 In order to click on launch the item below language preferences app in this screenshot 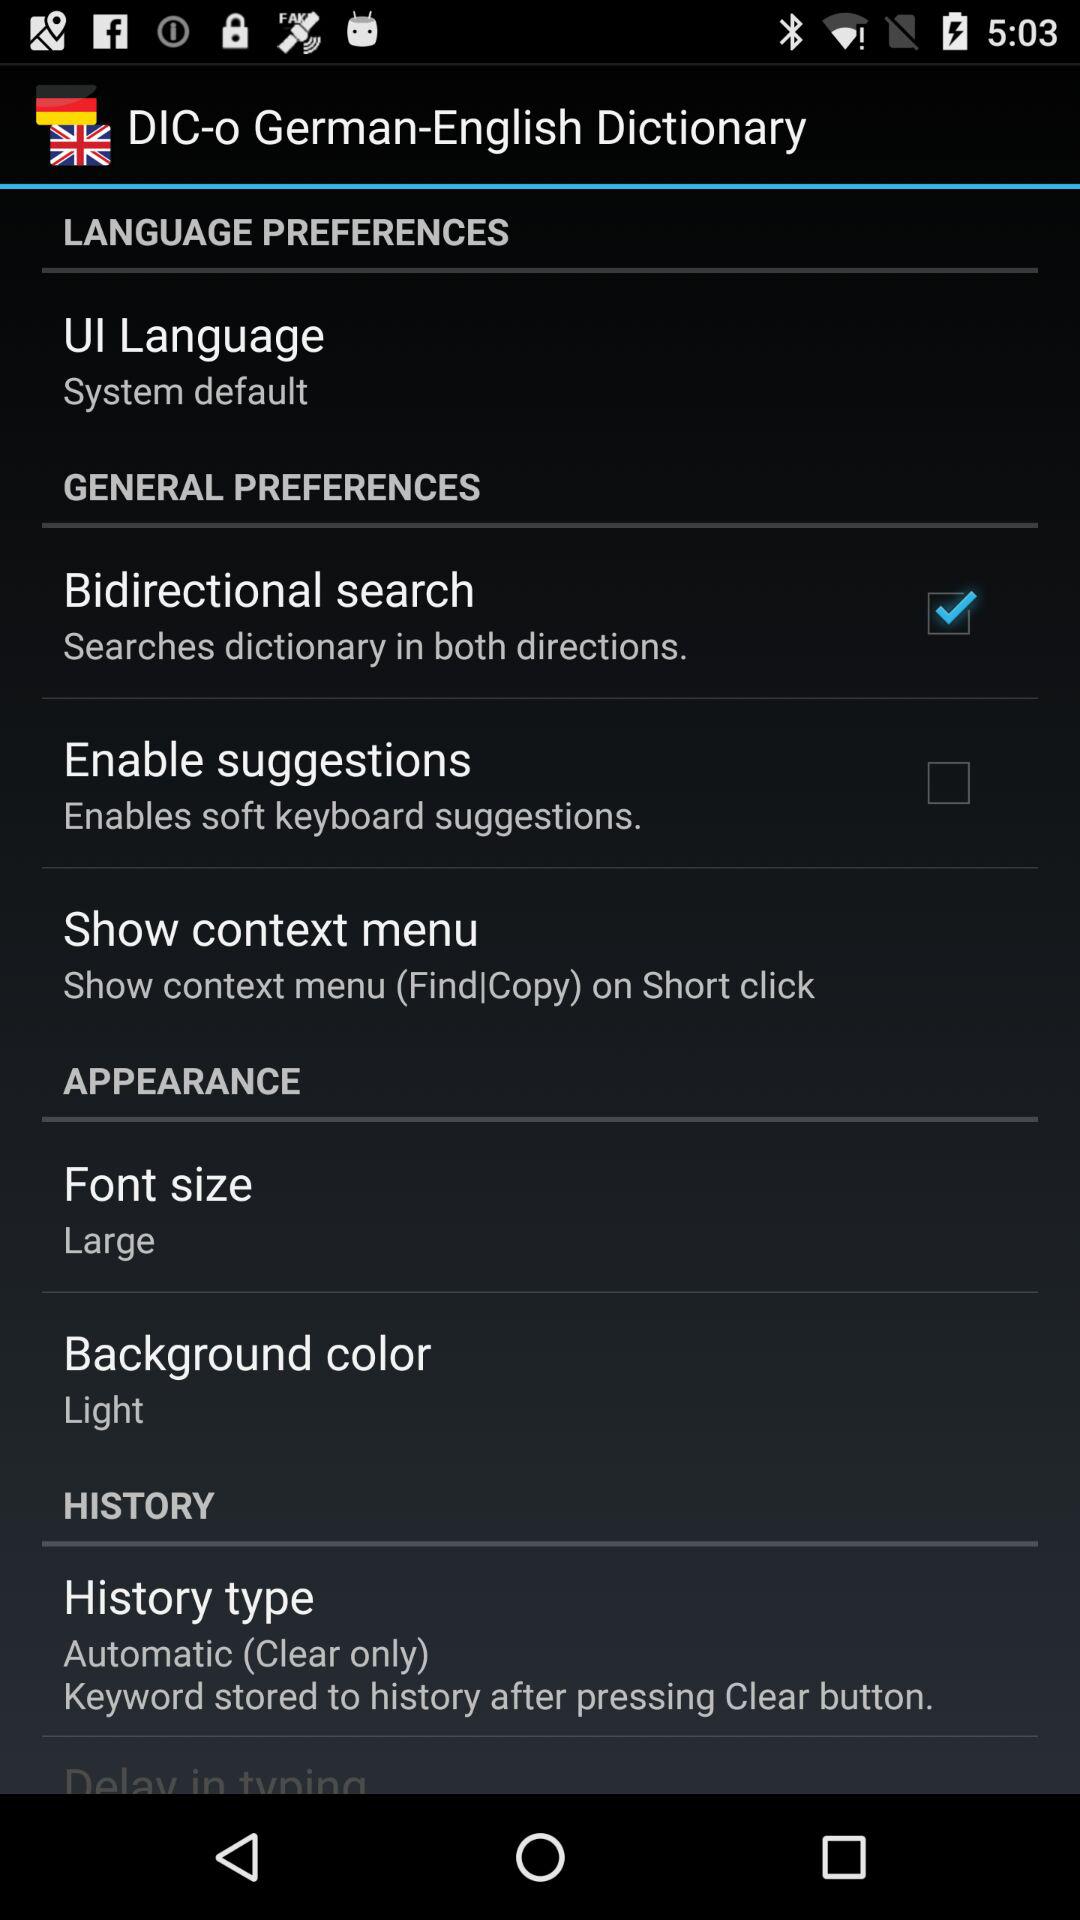, I will do `click(194, 333)`.